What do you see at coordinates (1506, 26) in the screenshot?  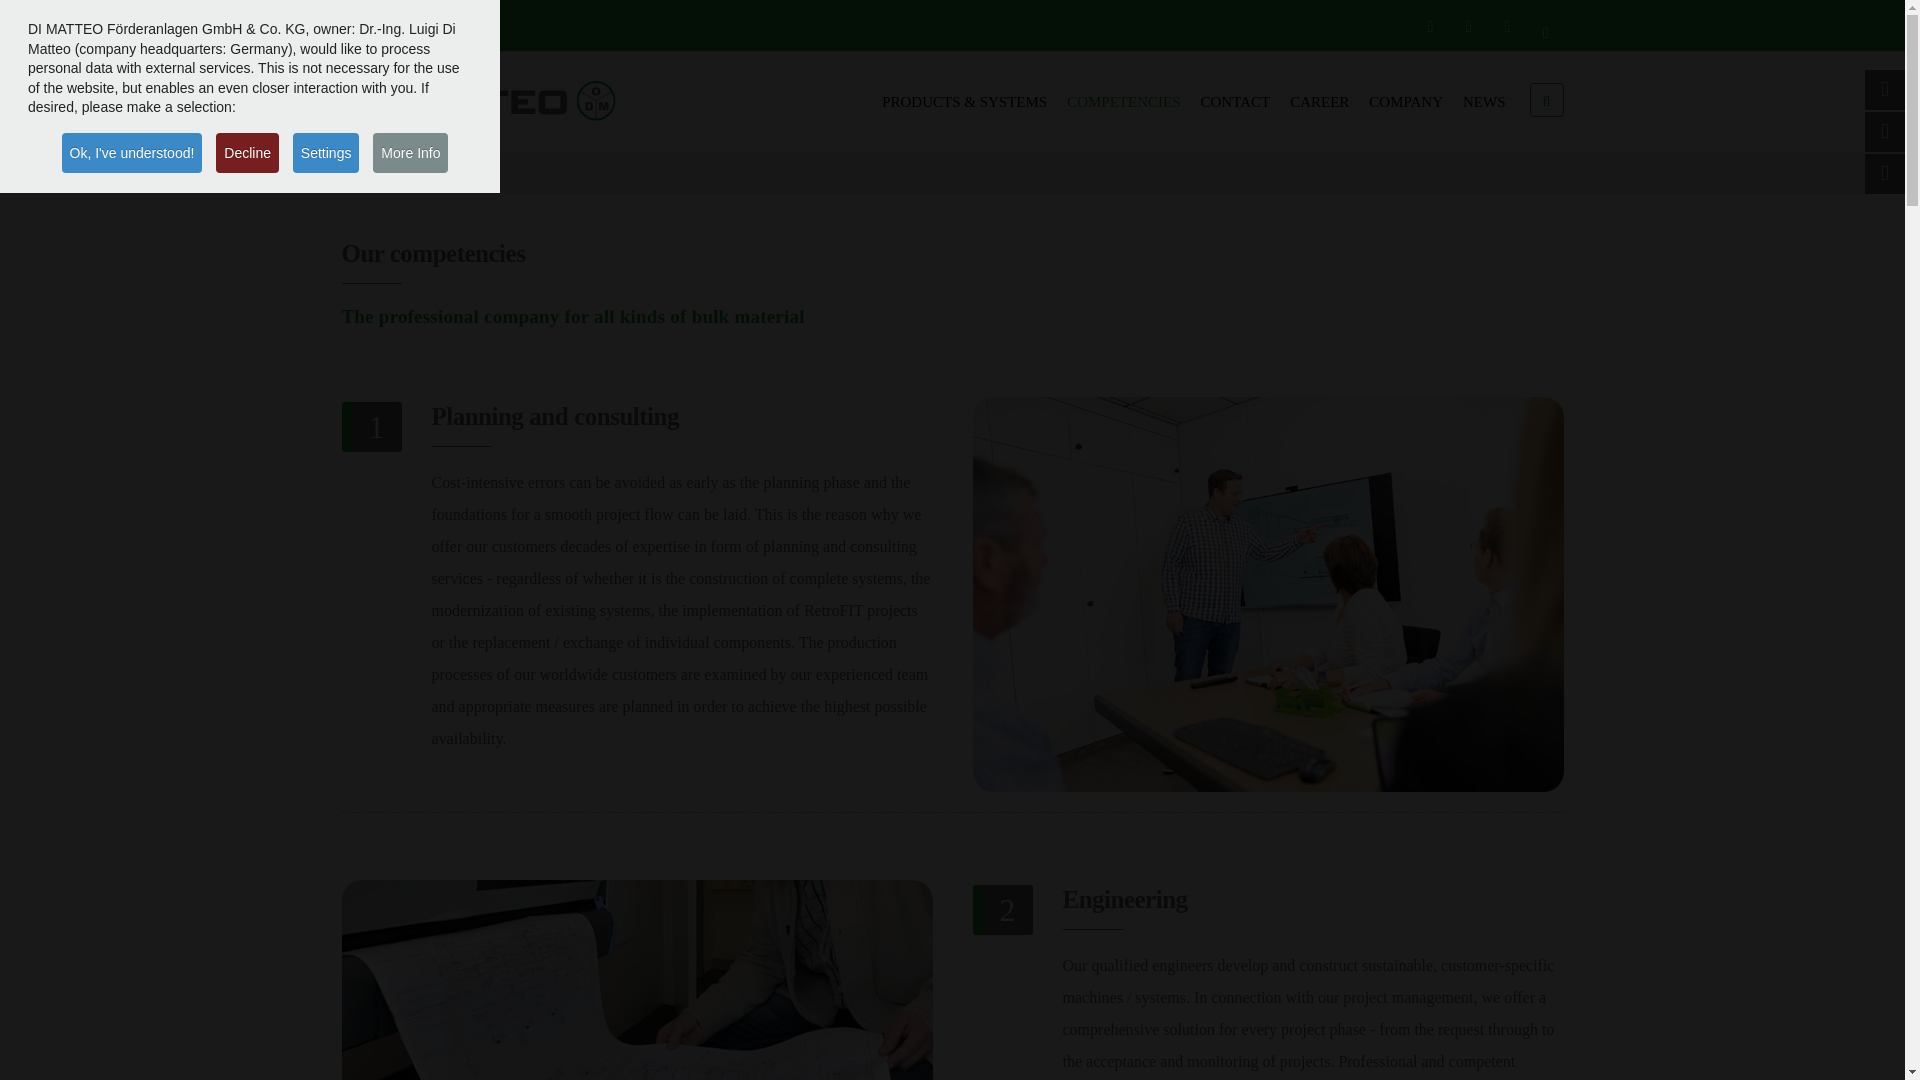 I see `Di Matteo - Xing` at bounding box center [1506, 26].